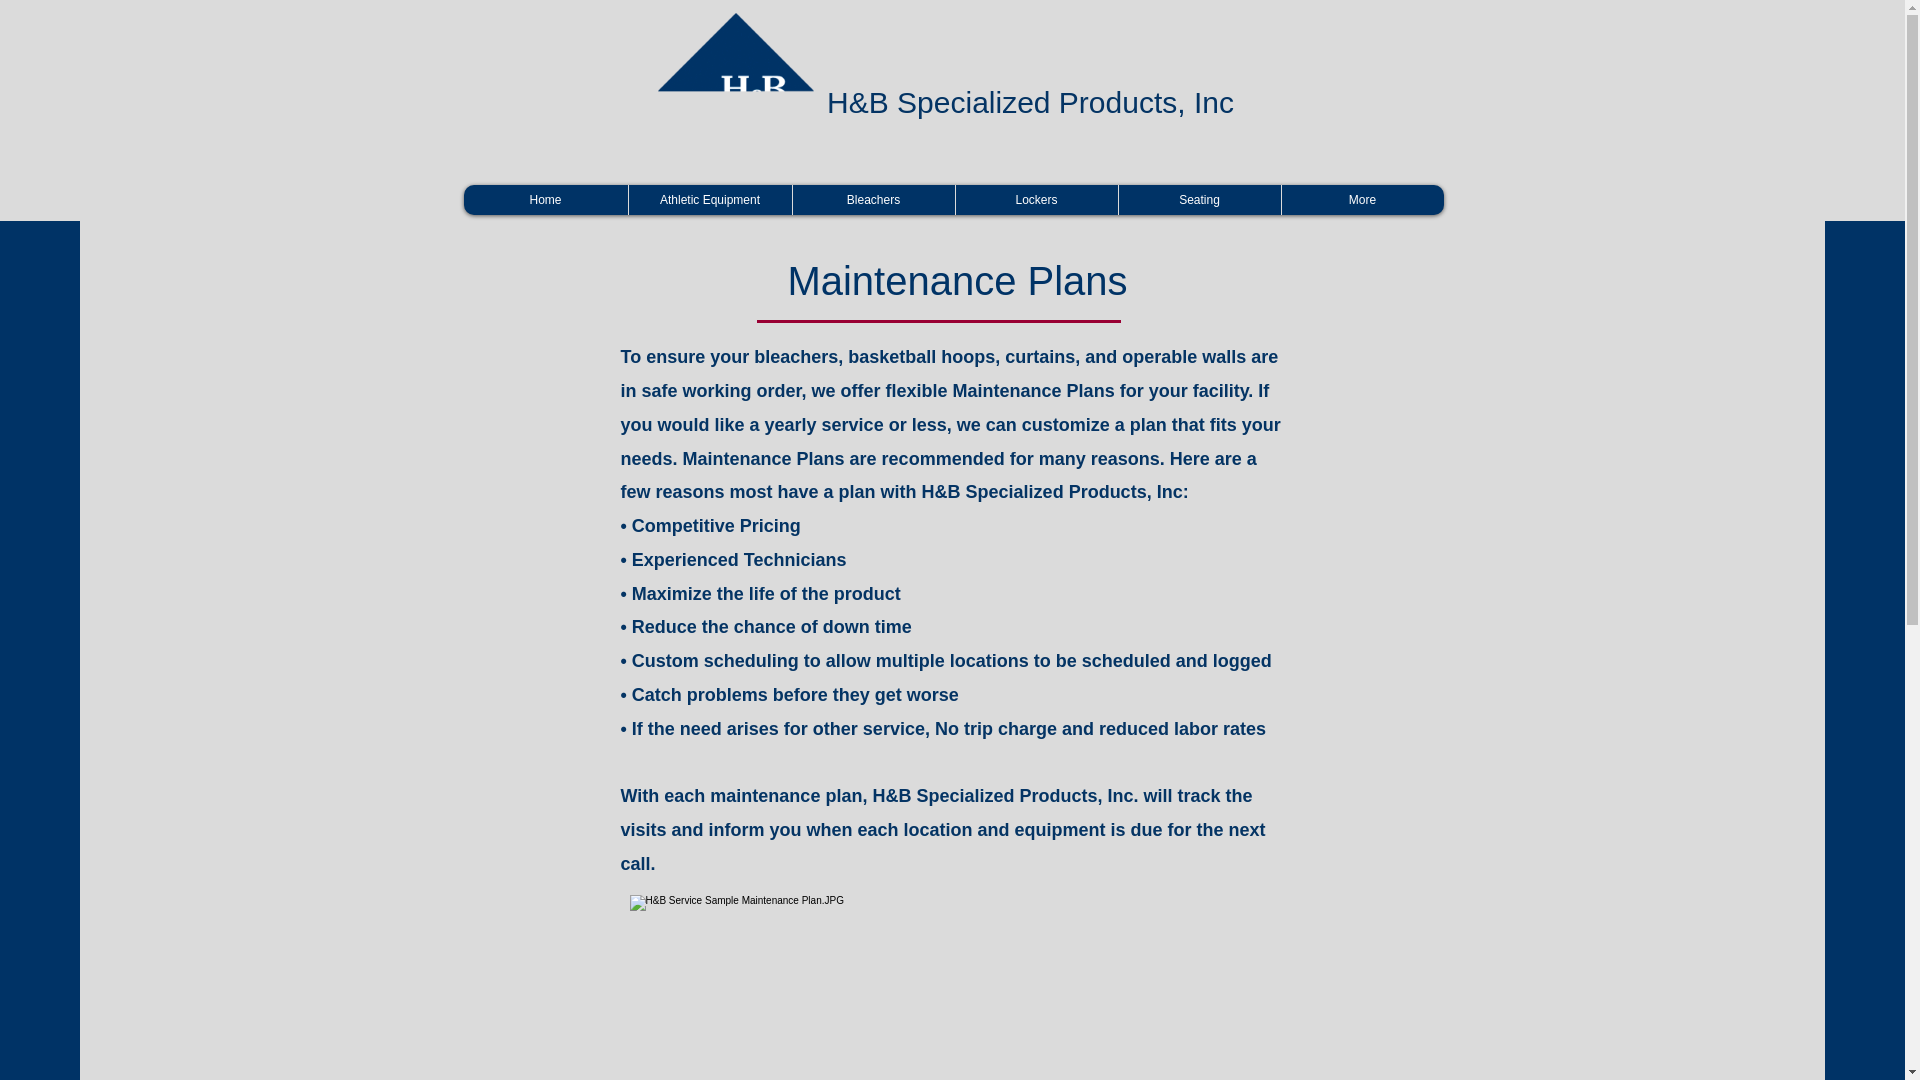 This screenshot has width=1920, height=1080. What do you see at coordinates (1198, 199) in the screenshot?
I see `Seating` at bounding box center [1198, 199].